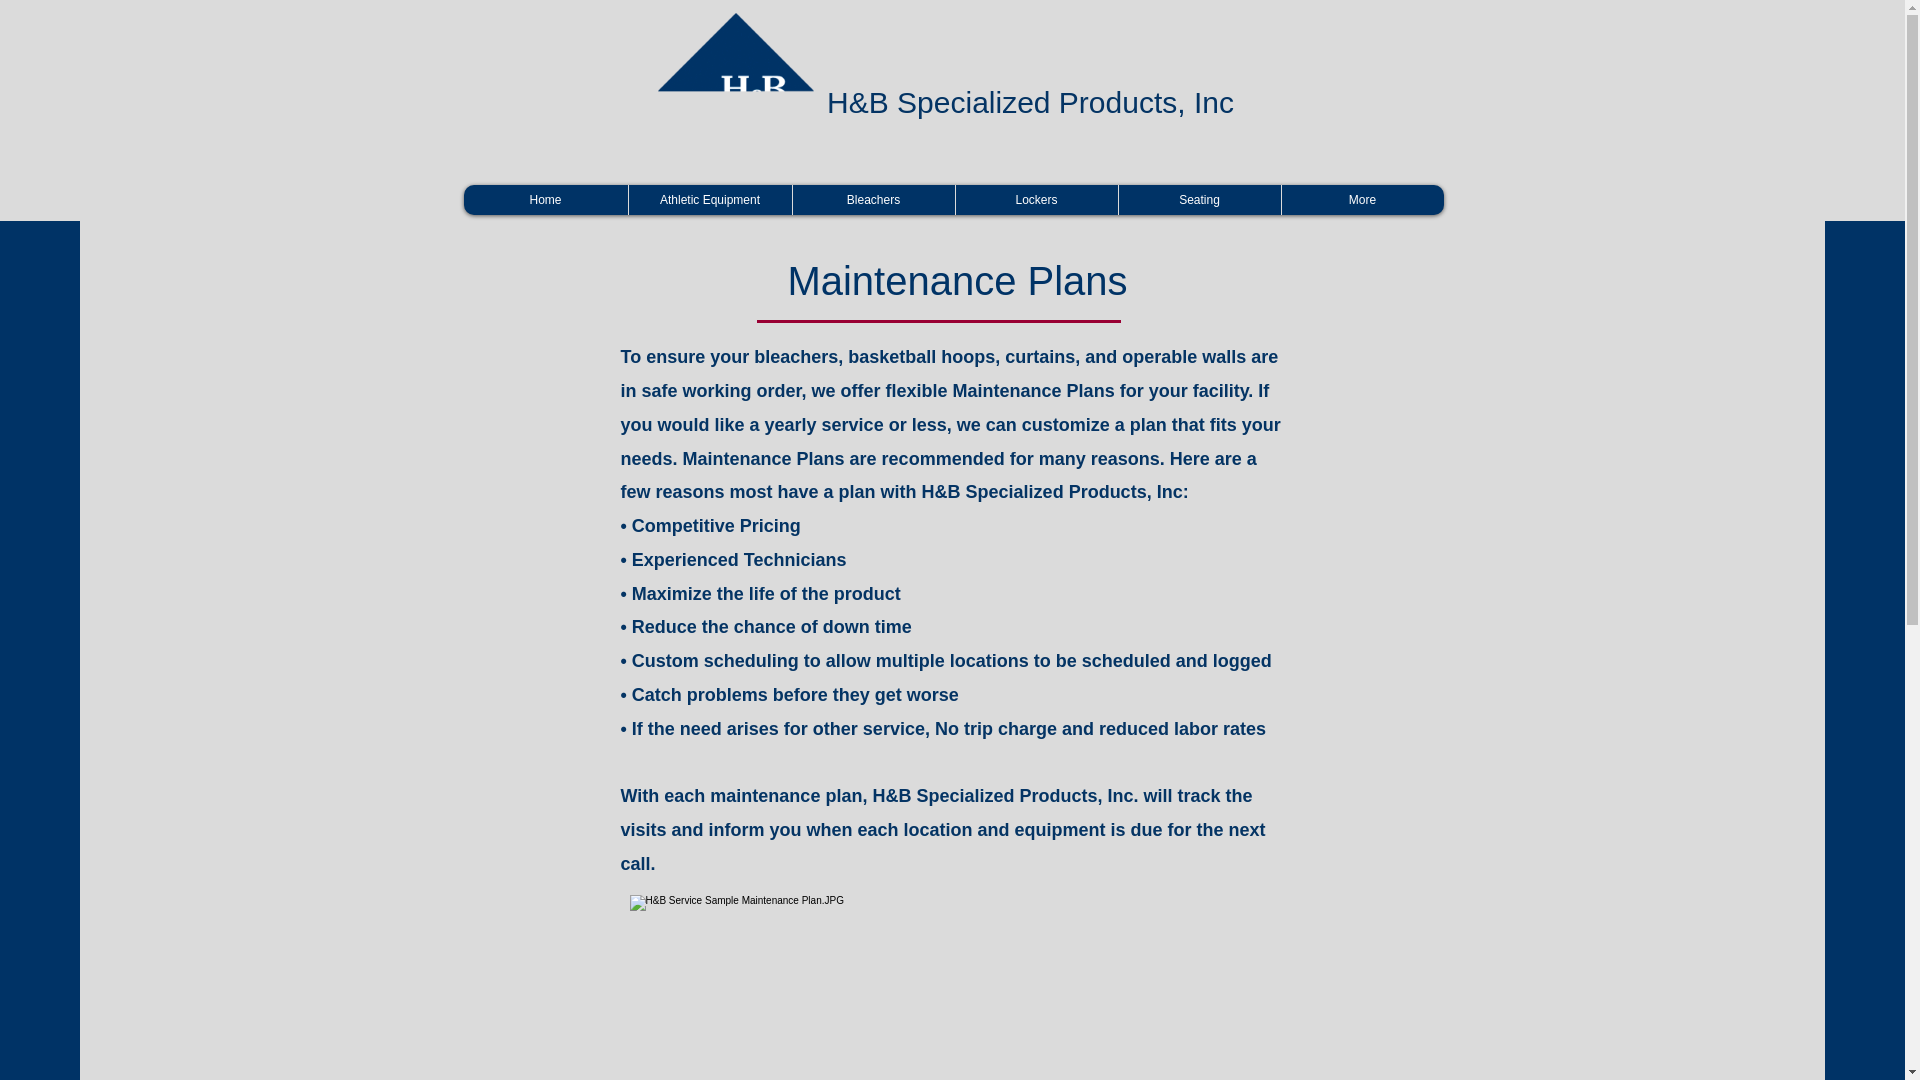 This screenshot has width=1920, height=1080. What do you see at coordinates (1198, 199) in the screenshot?
I see `Seating` at bounding box center [1198, 199].